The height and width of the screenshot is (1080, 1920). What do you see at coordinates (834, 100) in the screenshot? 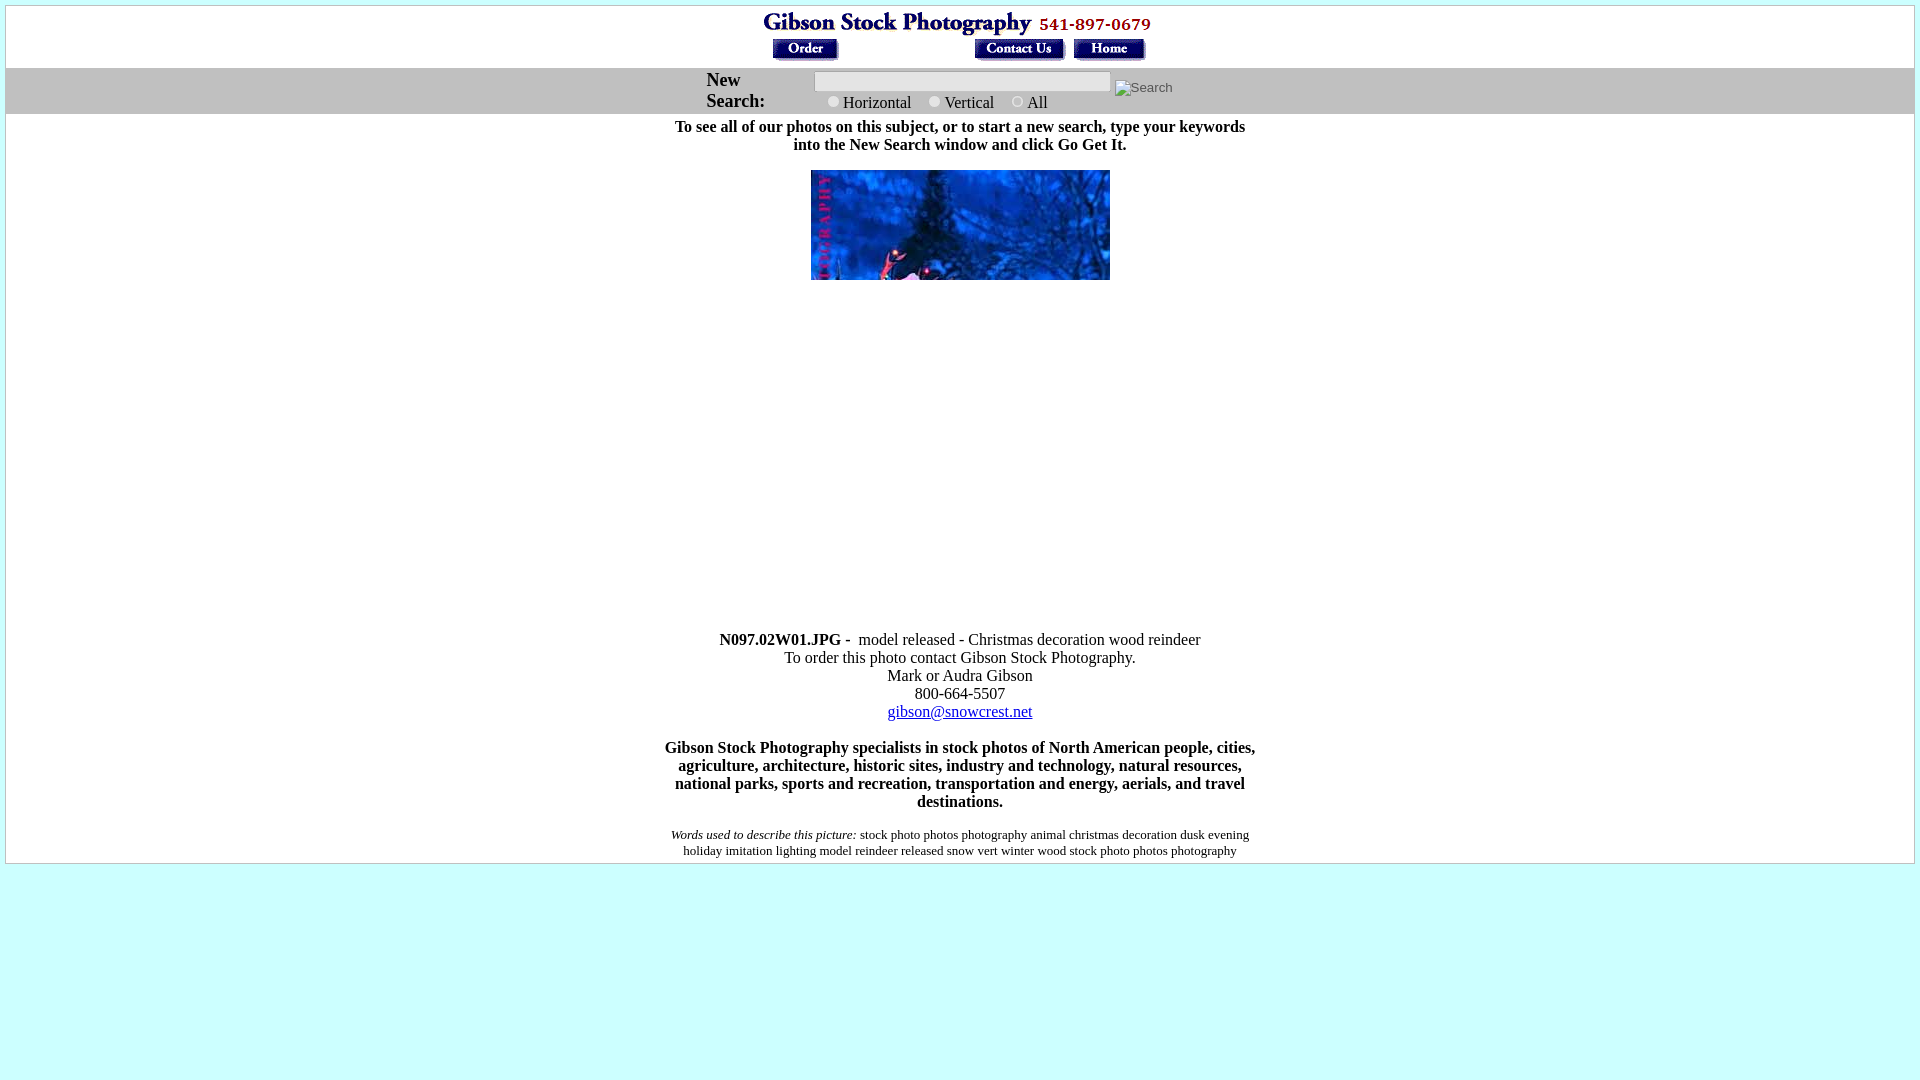
I see `h` at bounding box center [834, 100].